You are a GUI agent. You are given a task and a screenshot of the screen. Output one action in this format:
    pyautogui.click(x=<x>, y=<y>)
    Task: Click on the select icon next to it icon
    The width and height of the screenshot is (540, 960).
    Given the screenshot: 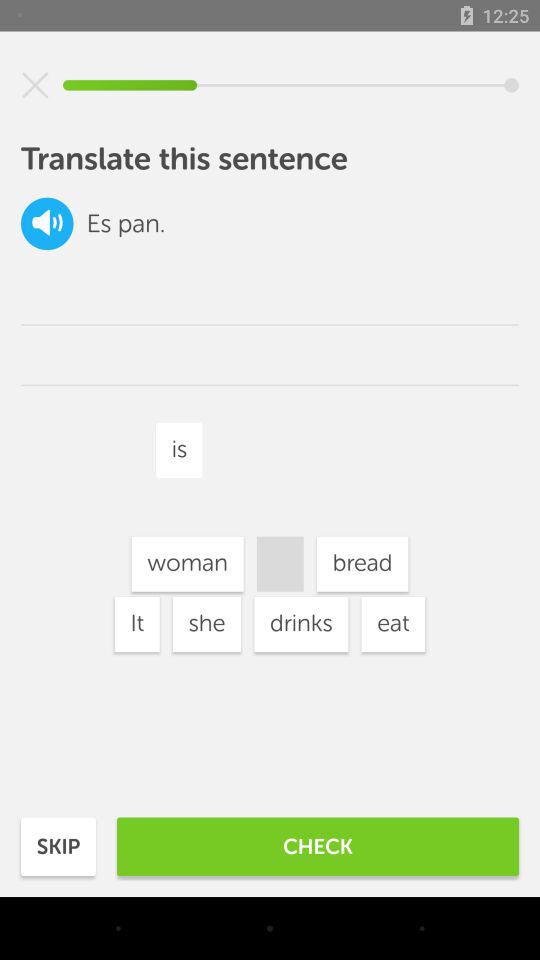 What is the action you would take?
    pyautogui.click(x=206, y=624)
    